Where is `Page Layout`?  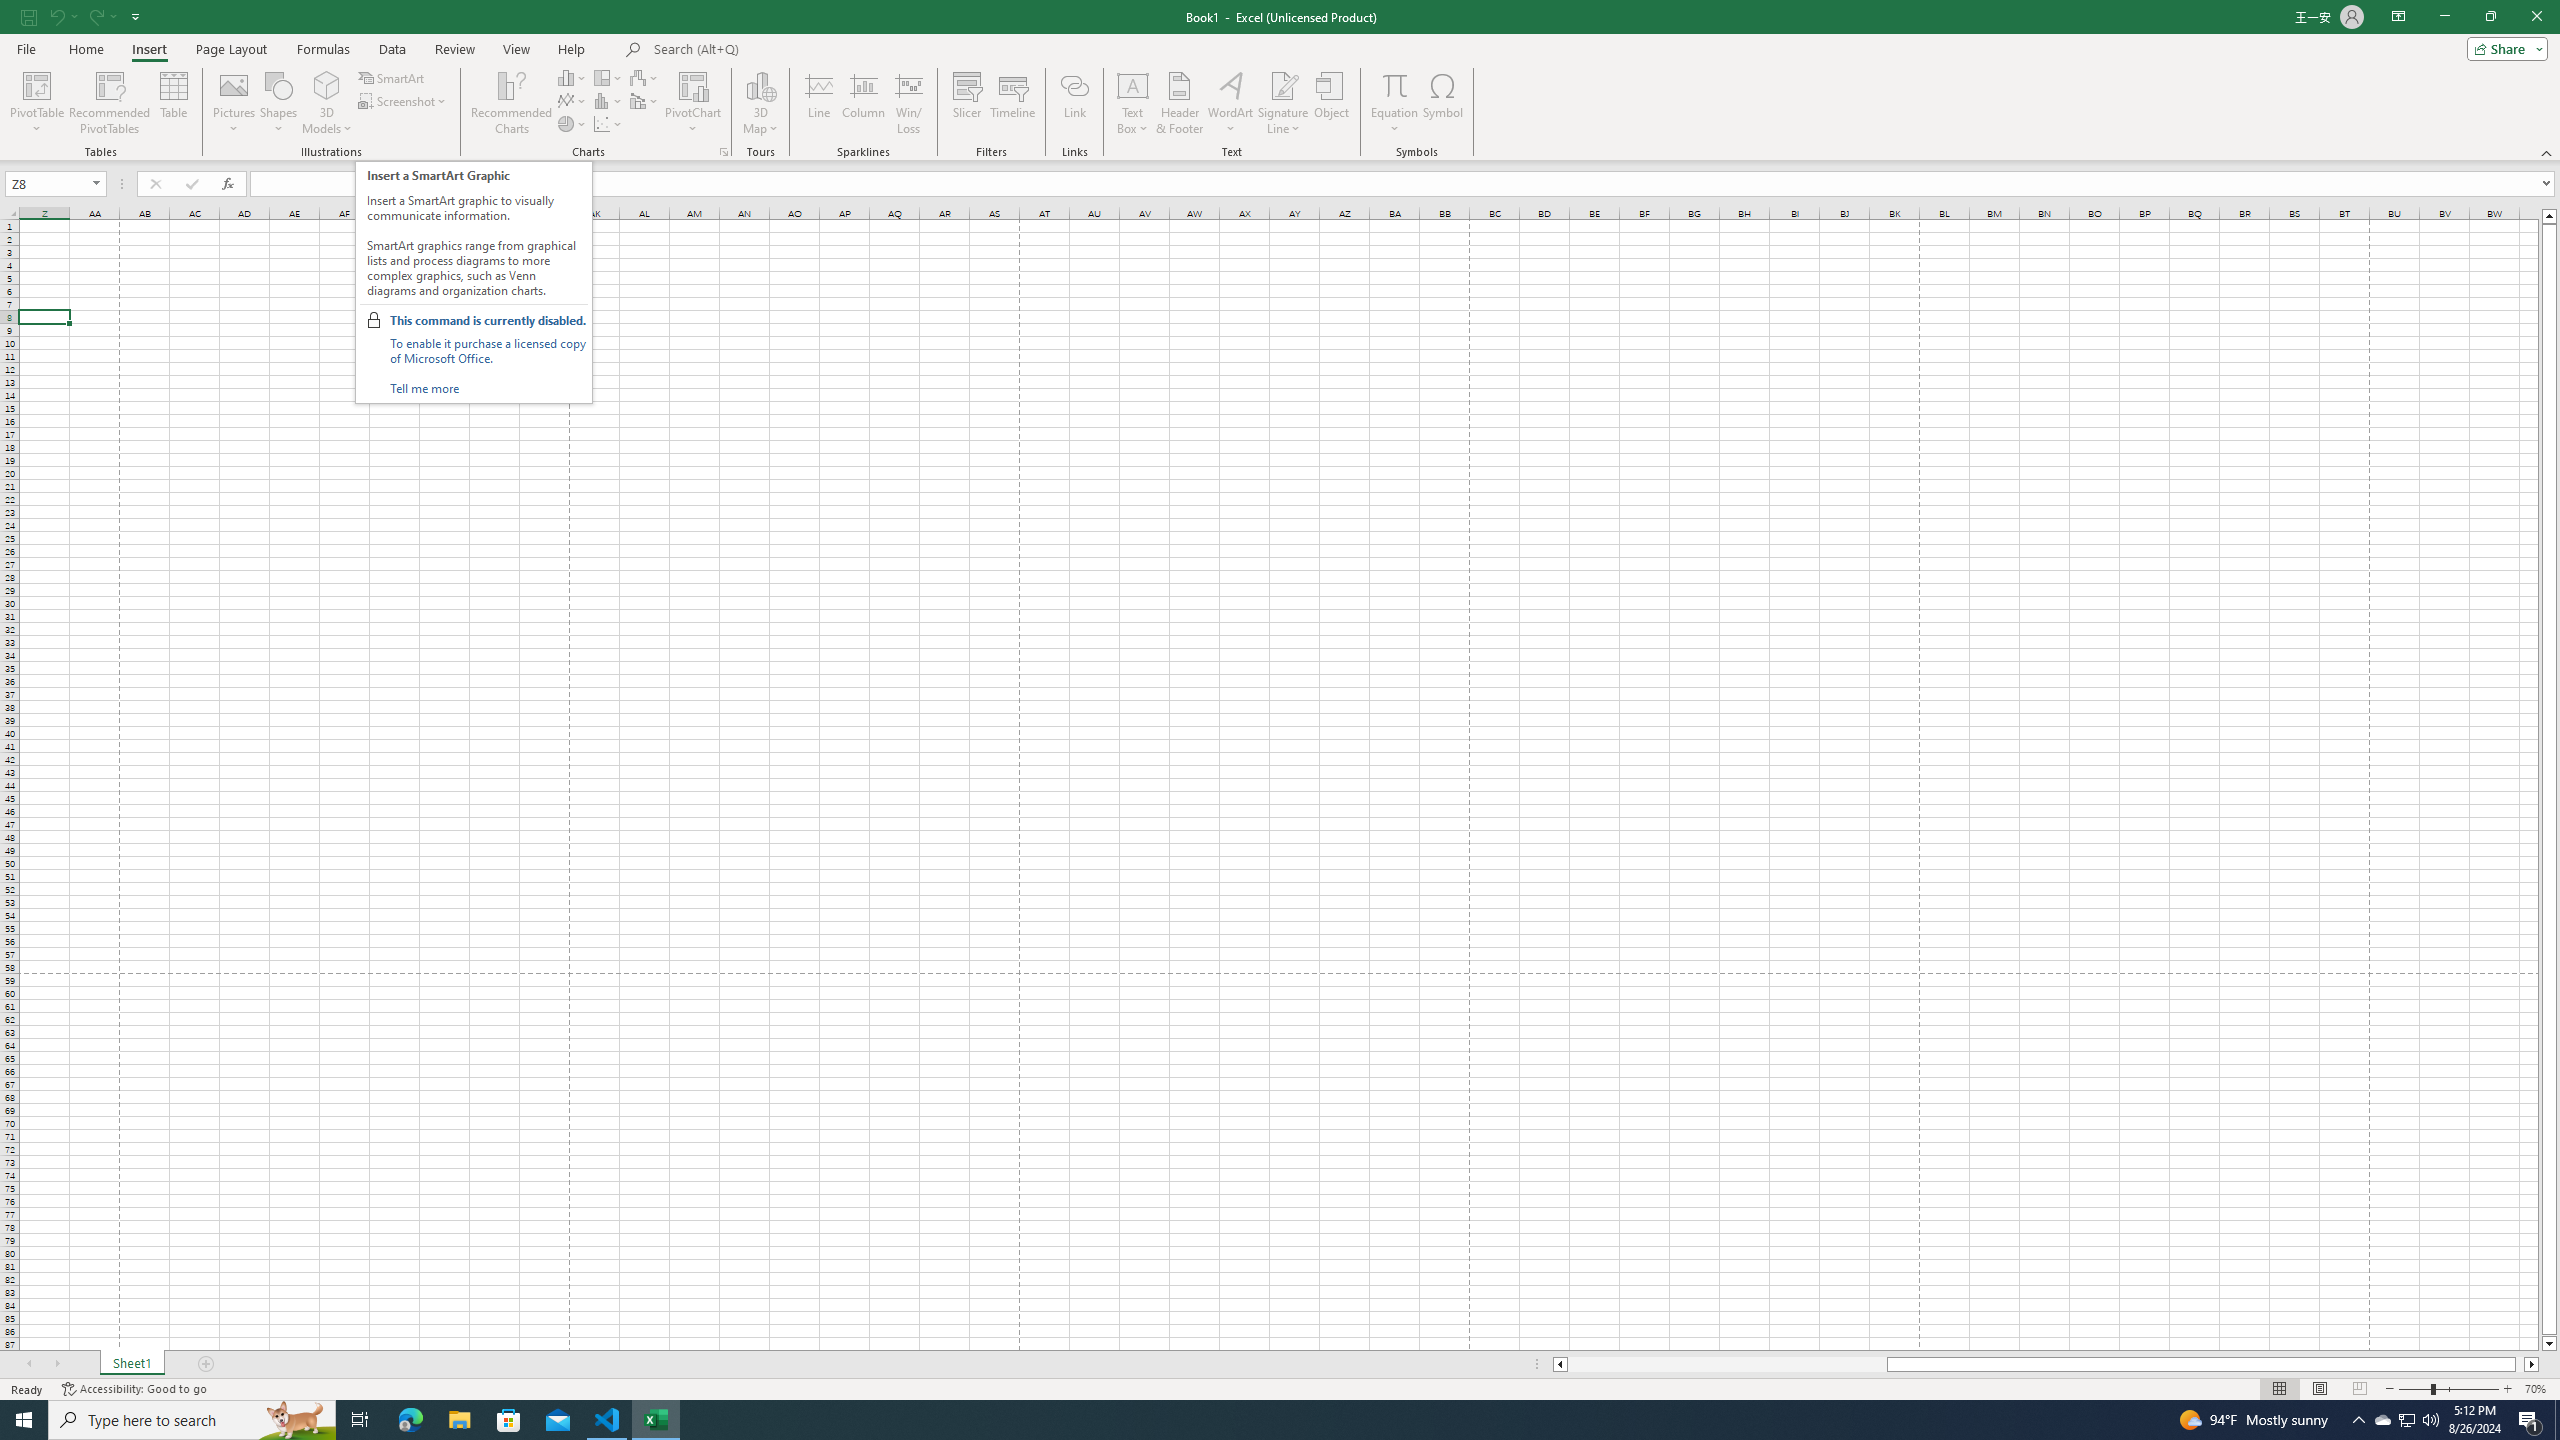 Page Layout is located at coordinates (2318, 1389).